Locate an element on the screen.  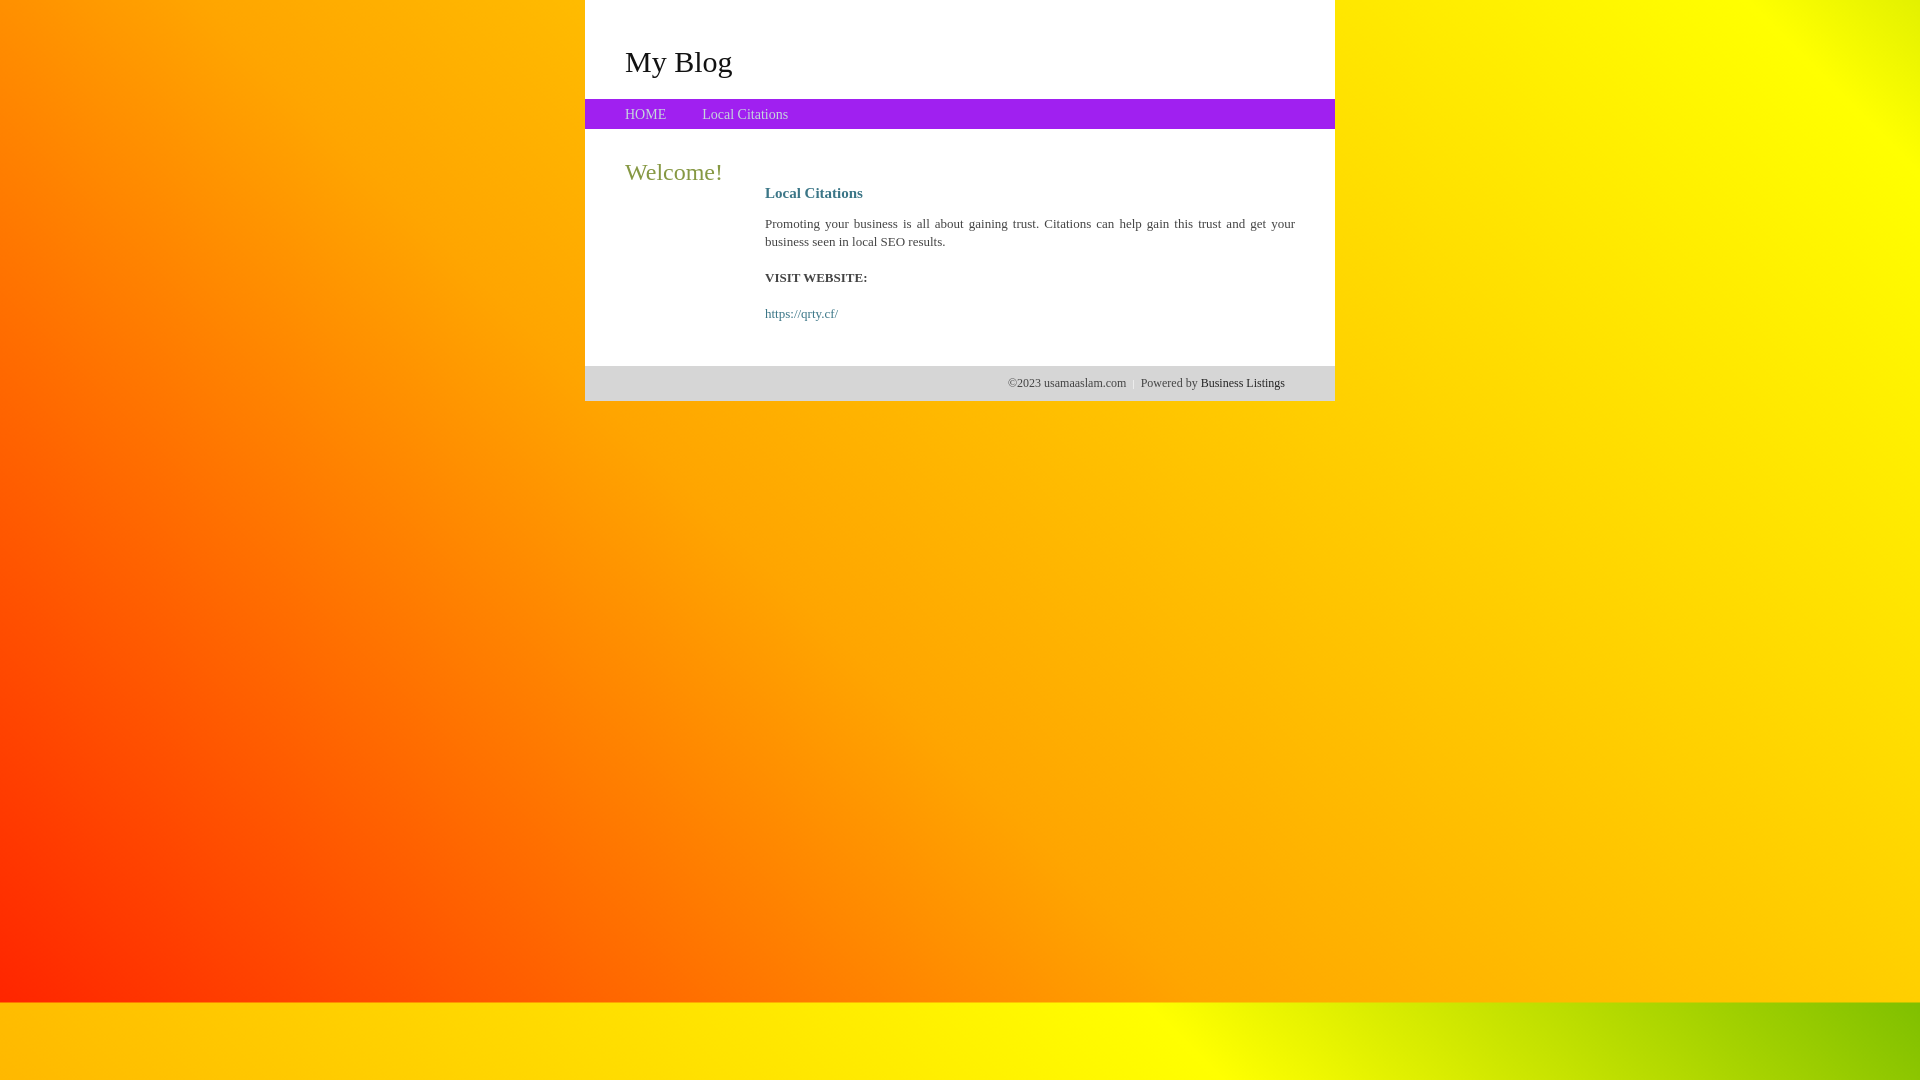
Business Listings is located at coordinates (1243, 383).